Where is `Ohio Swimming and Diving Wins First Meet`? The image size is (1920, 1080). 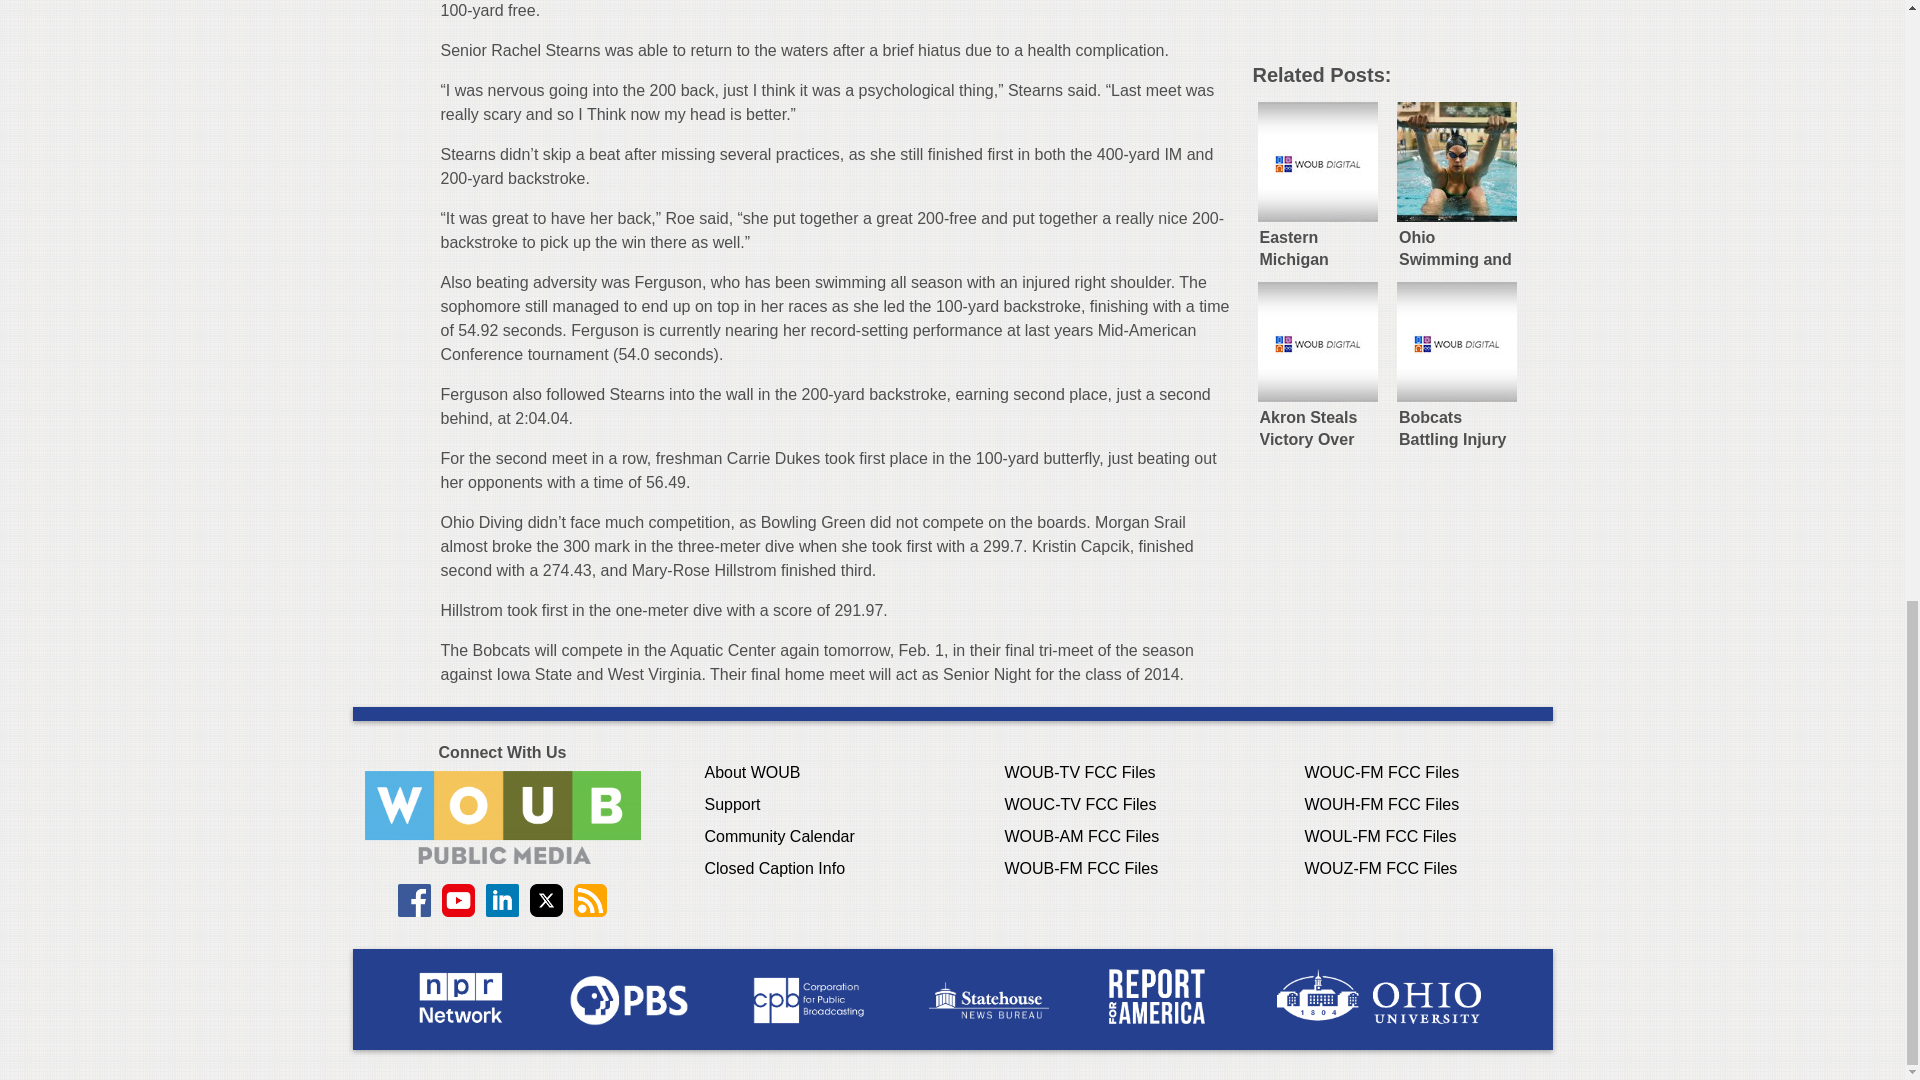
Ohio Swimming and Diving Wins First Meet is located at coordinates (1457, 182).